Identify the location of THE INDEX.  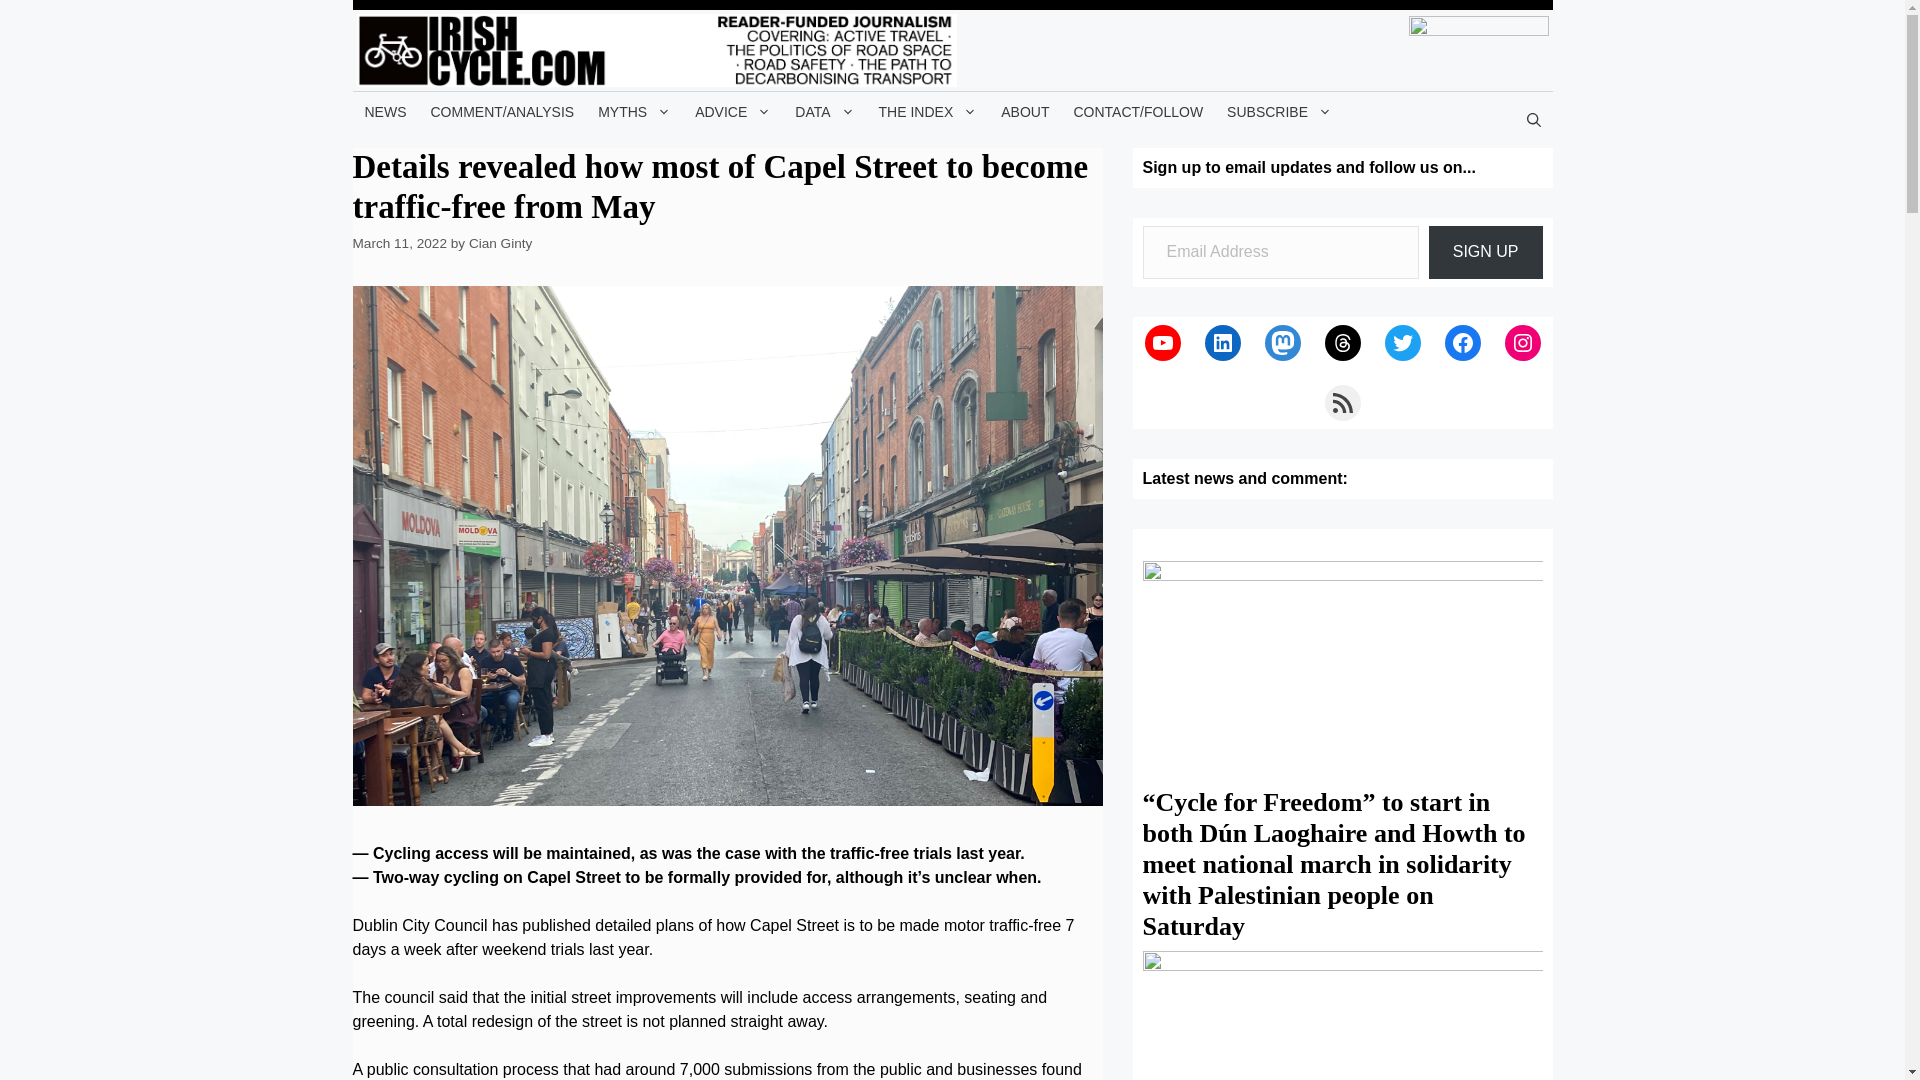
(928, 111).